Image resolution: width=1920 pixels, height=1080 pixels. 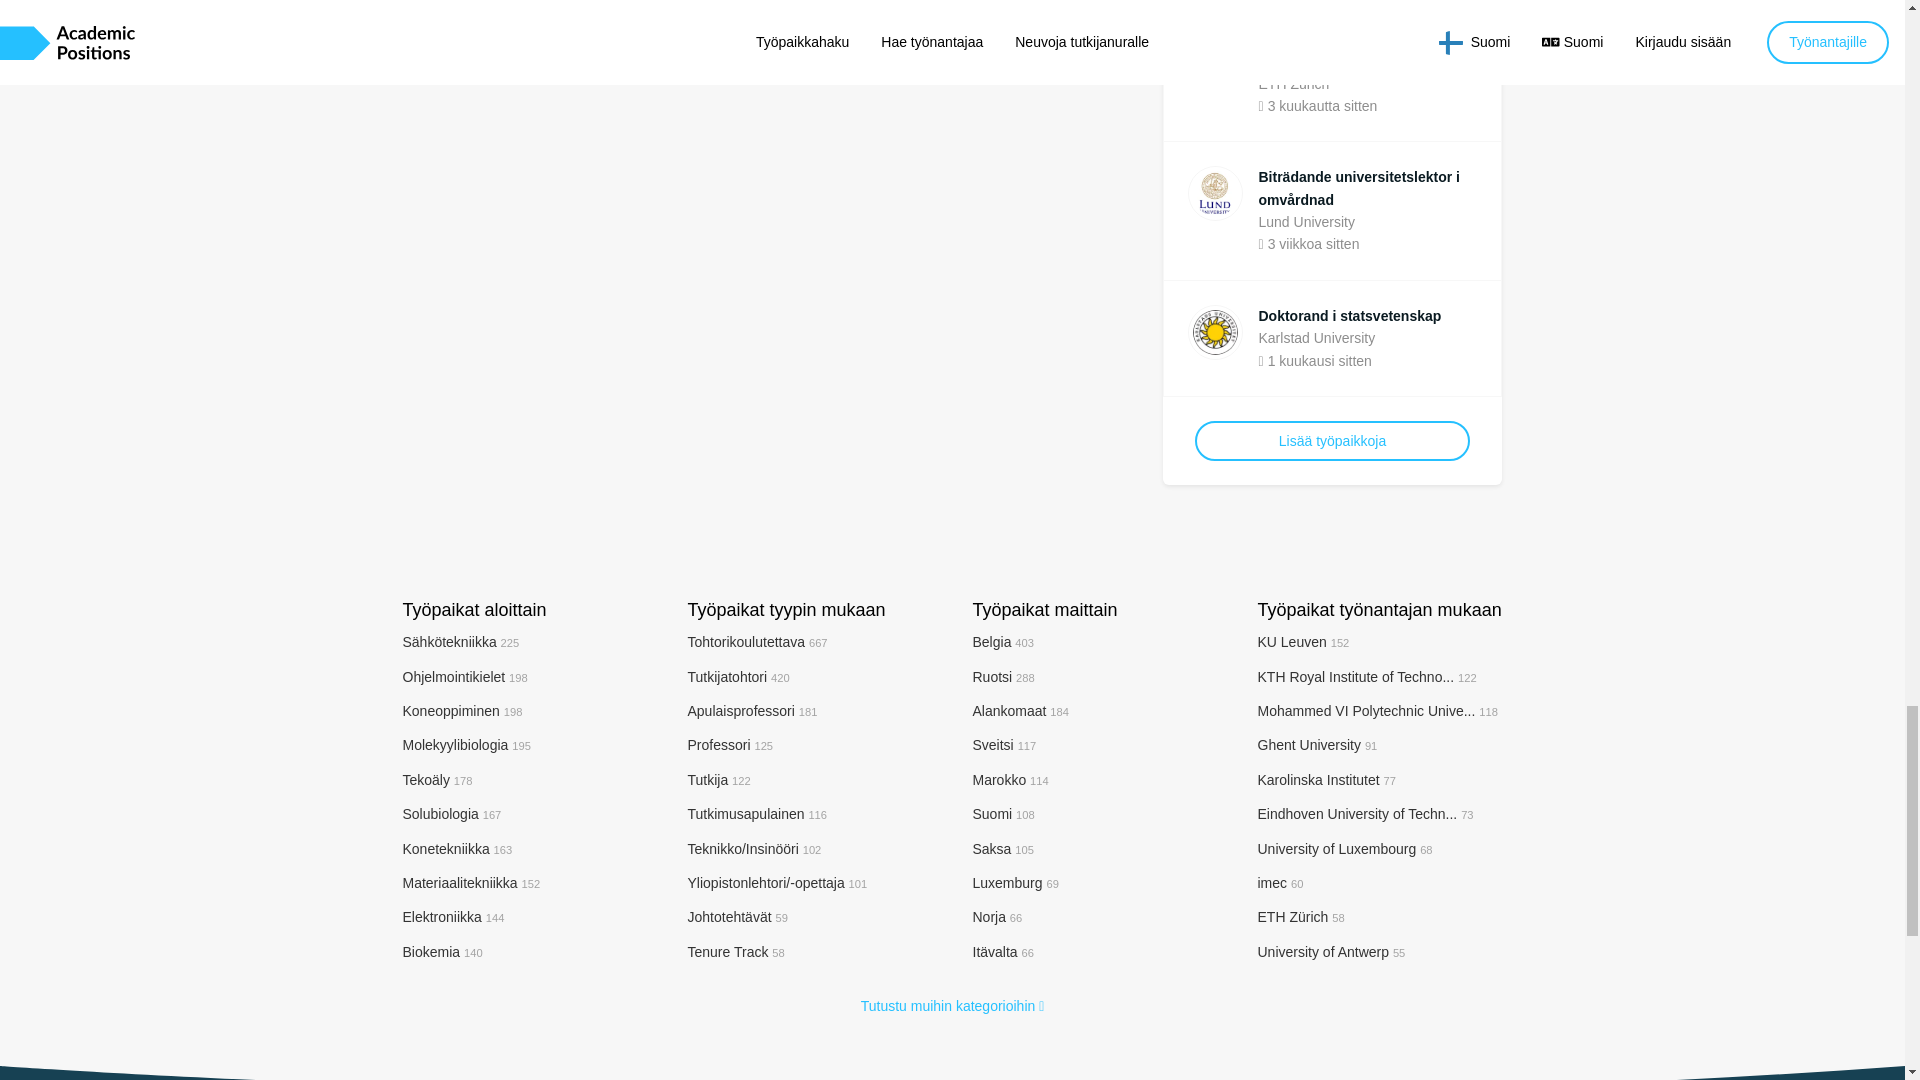 I want to click on Molekyylibiologia, so click(x=465, y=744).